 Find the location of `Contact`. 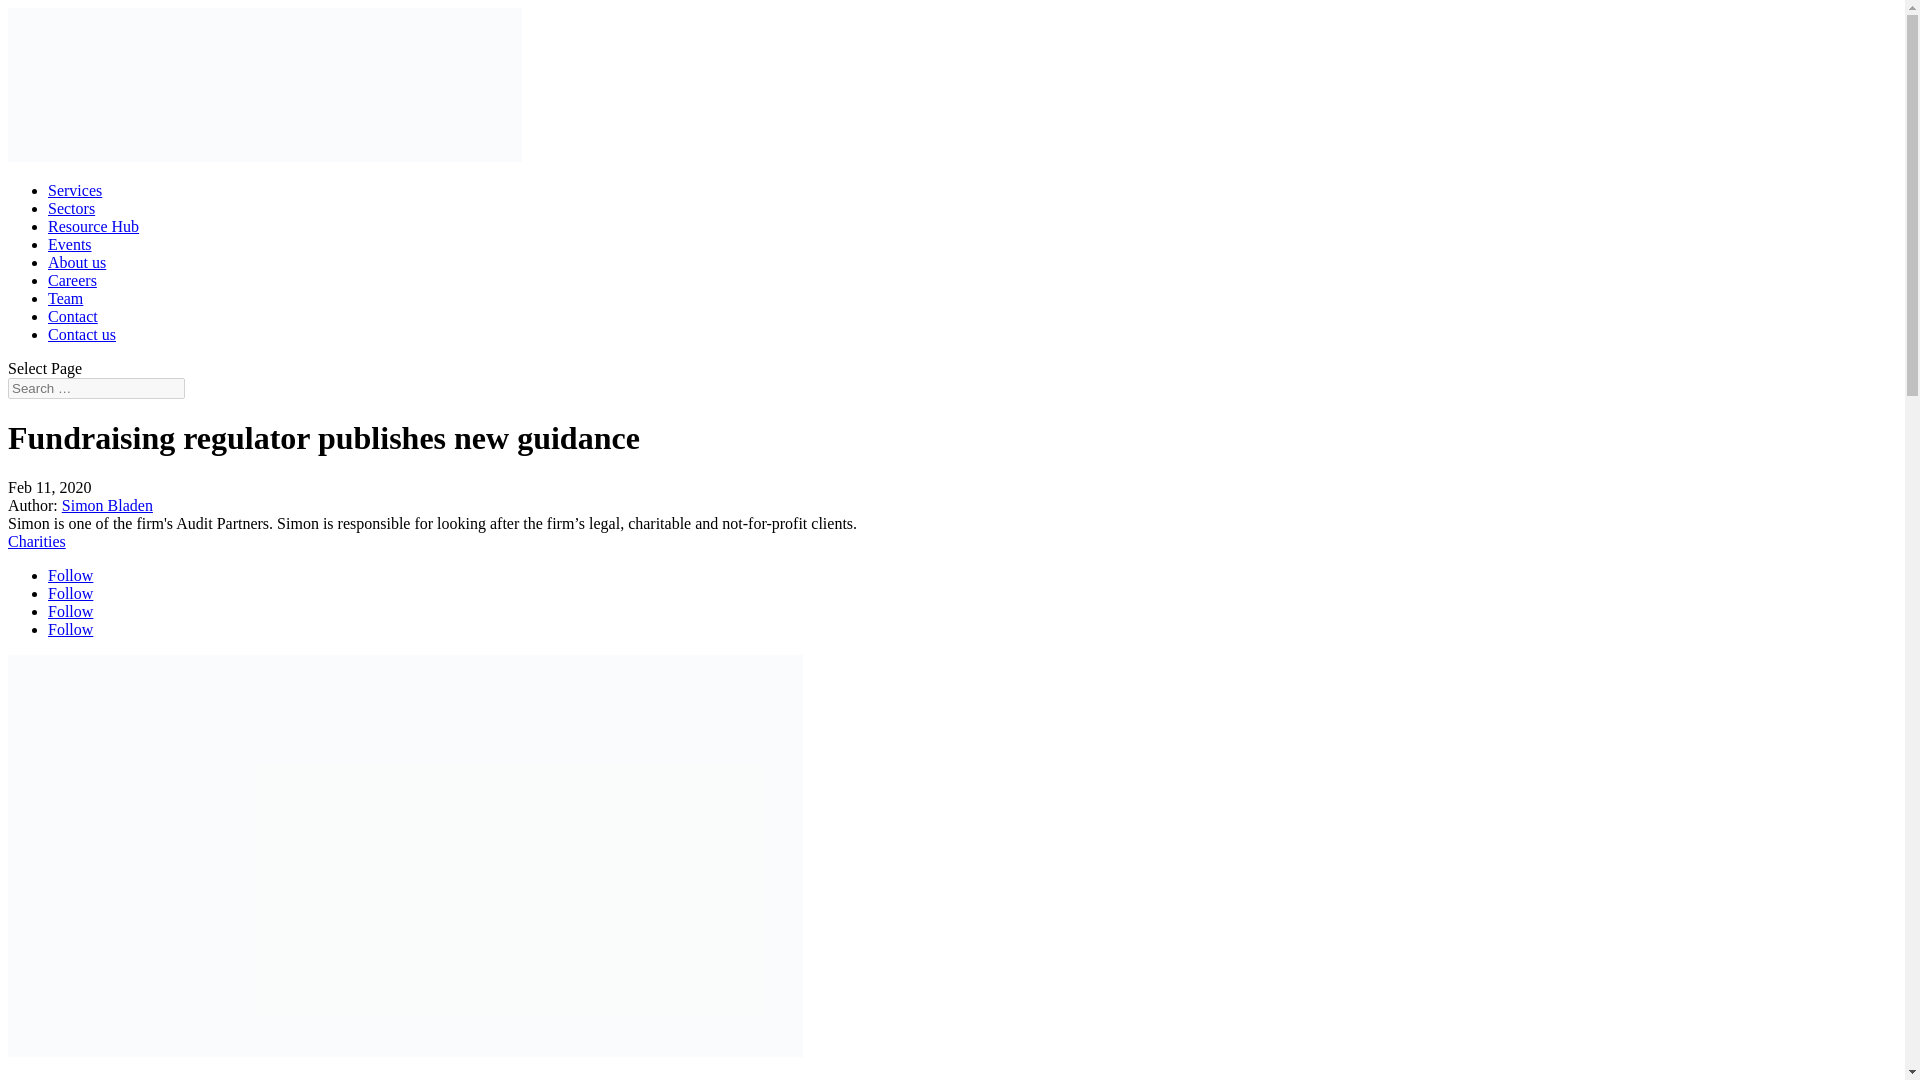

Contact is located at coordinates (72, 316).